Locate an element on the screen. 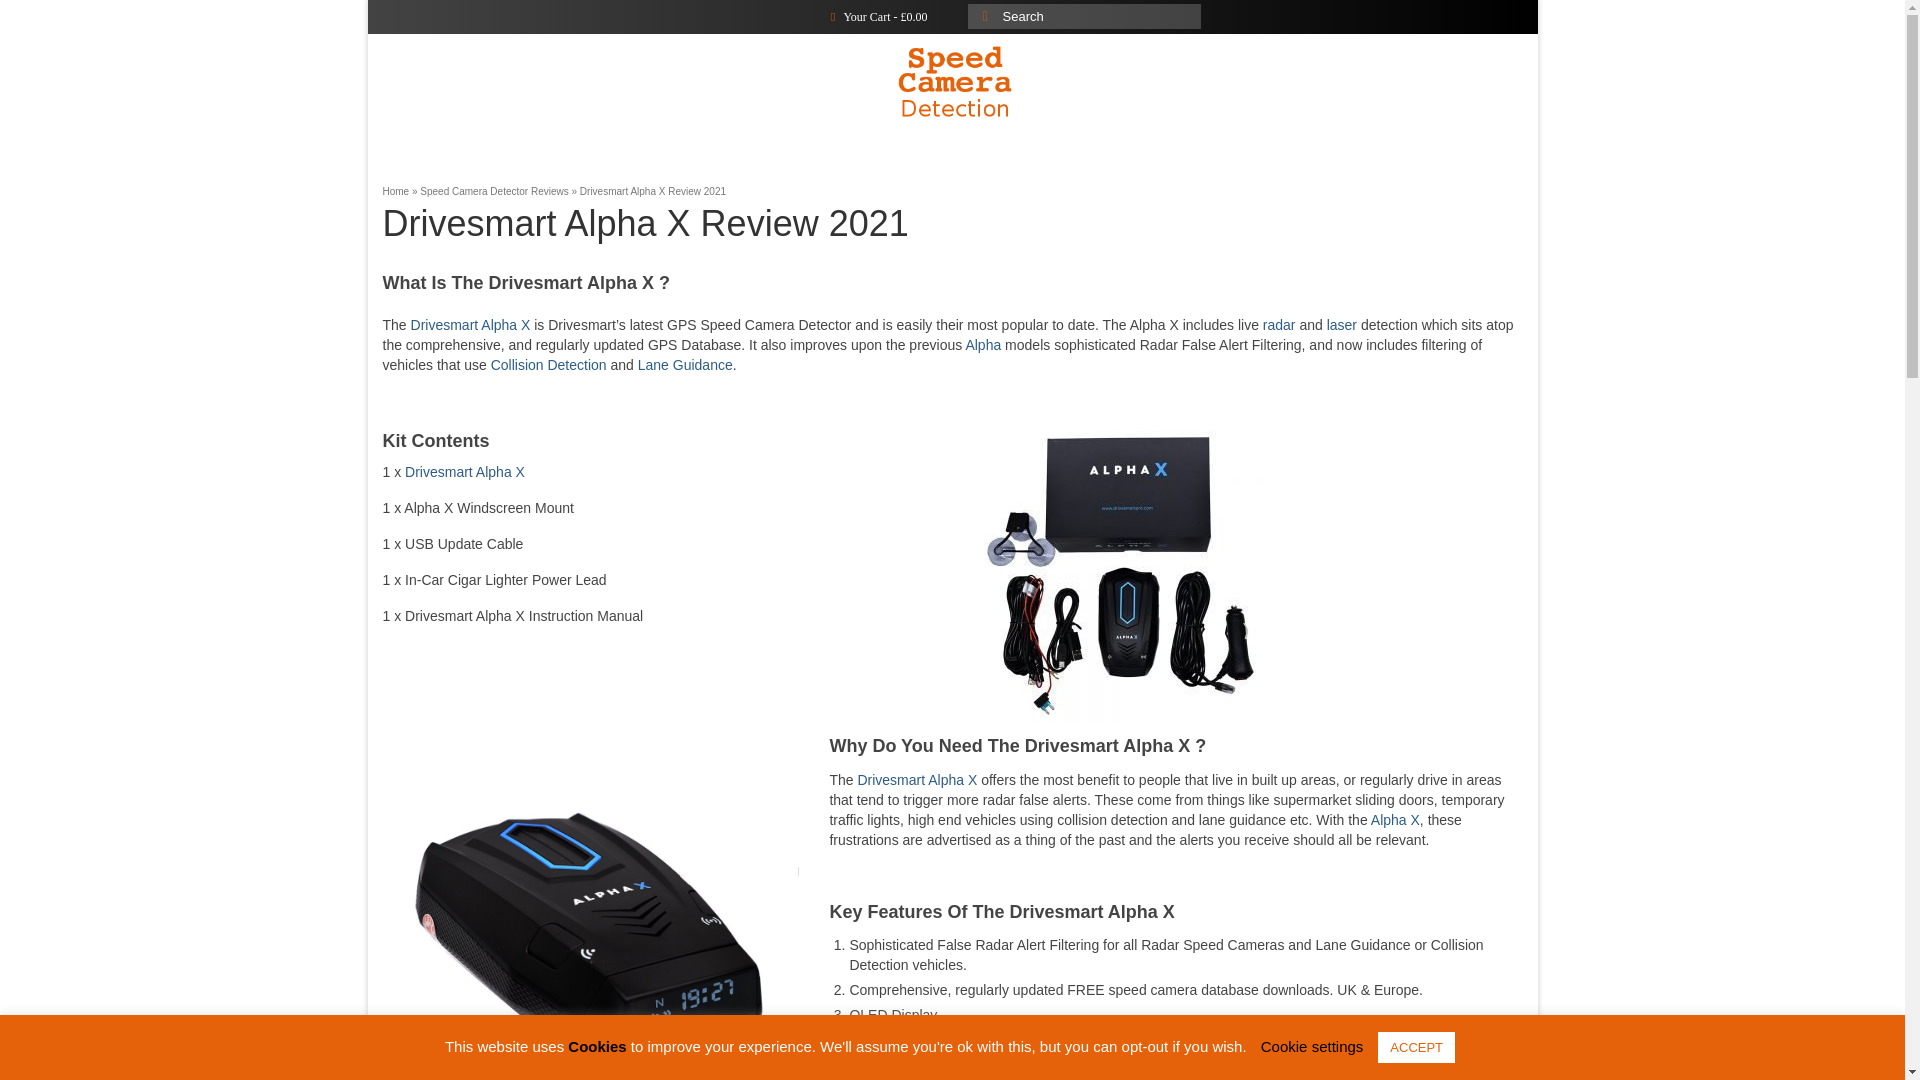  Speed Camera Detection is located at coordinates (954, 86).